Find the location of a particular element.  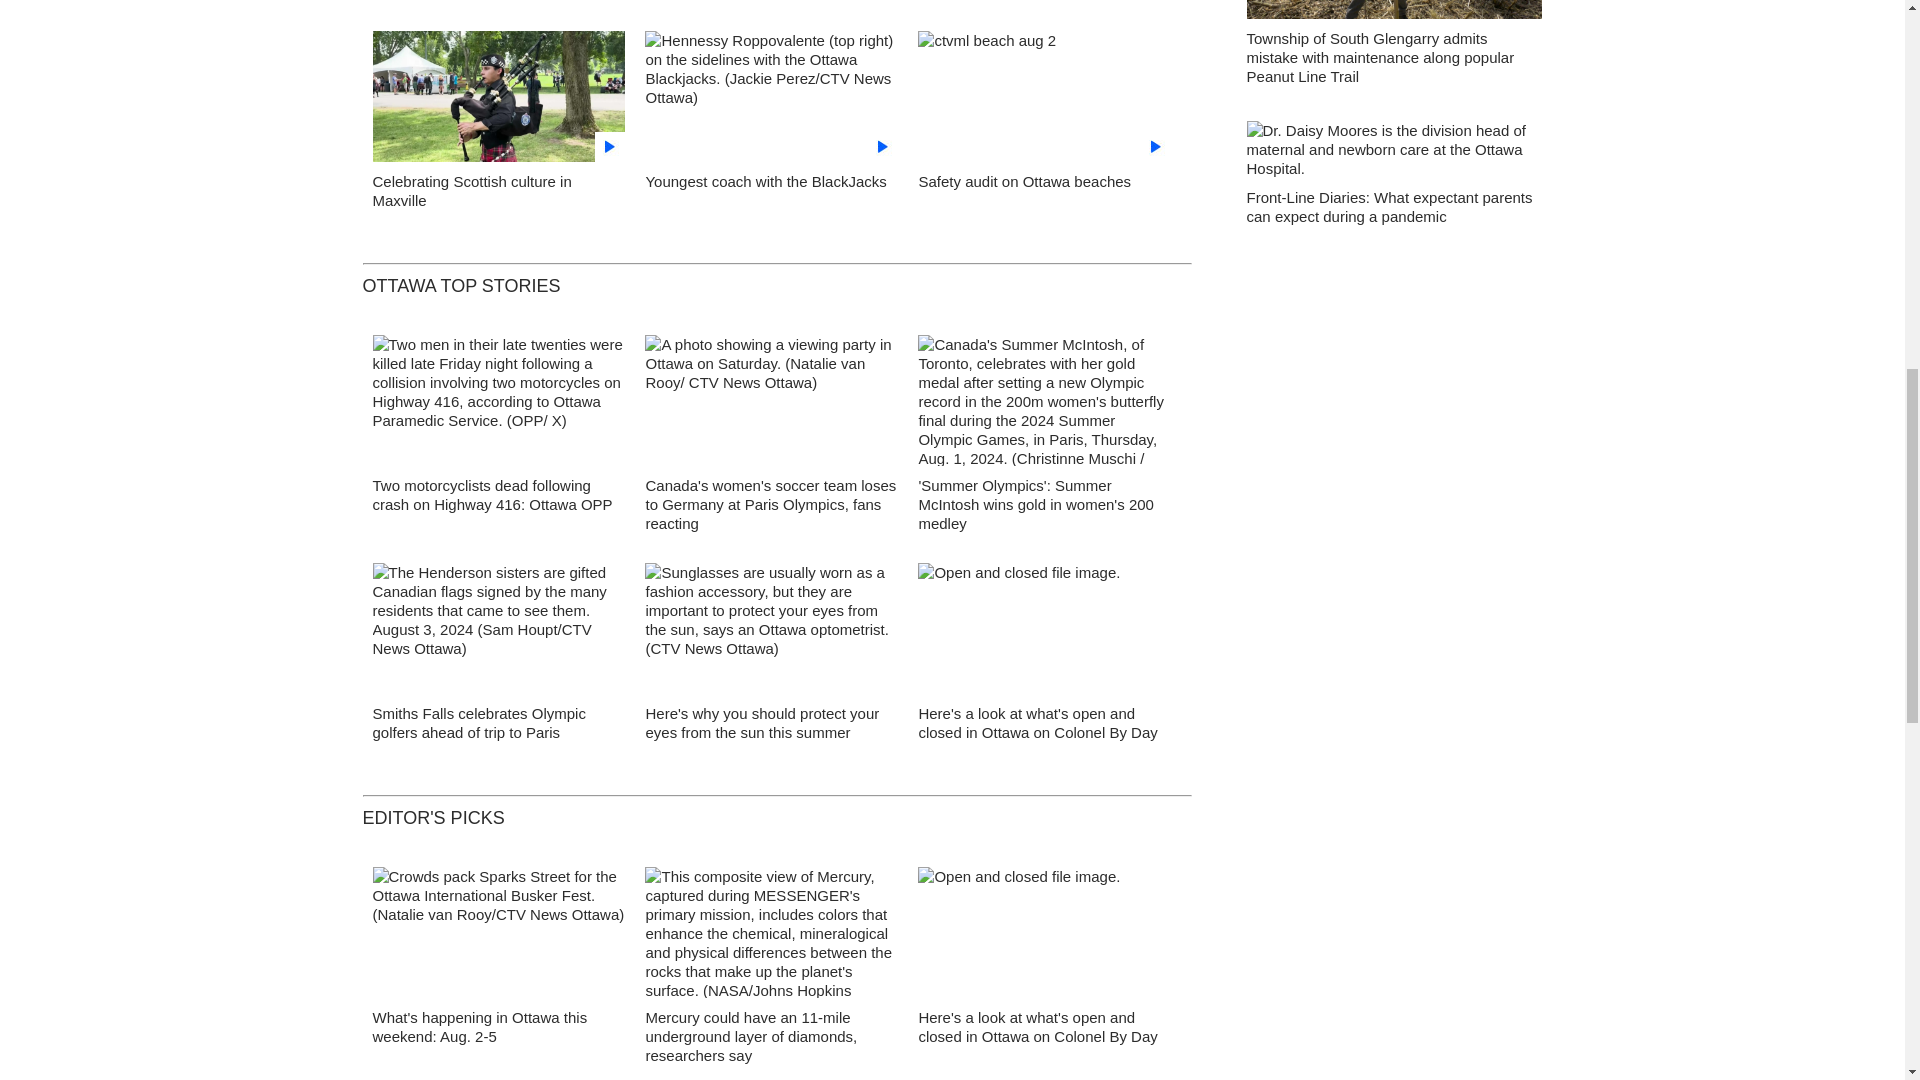

false is located at coordinates (772, 96).